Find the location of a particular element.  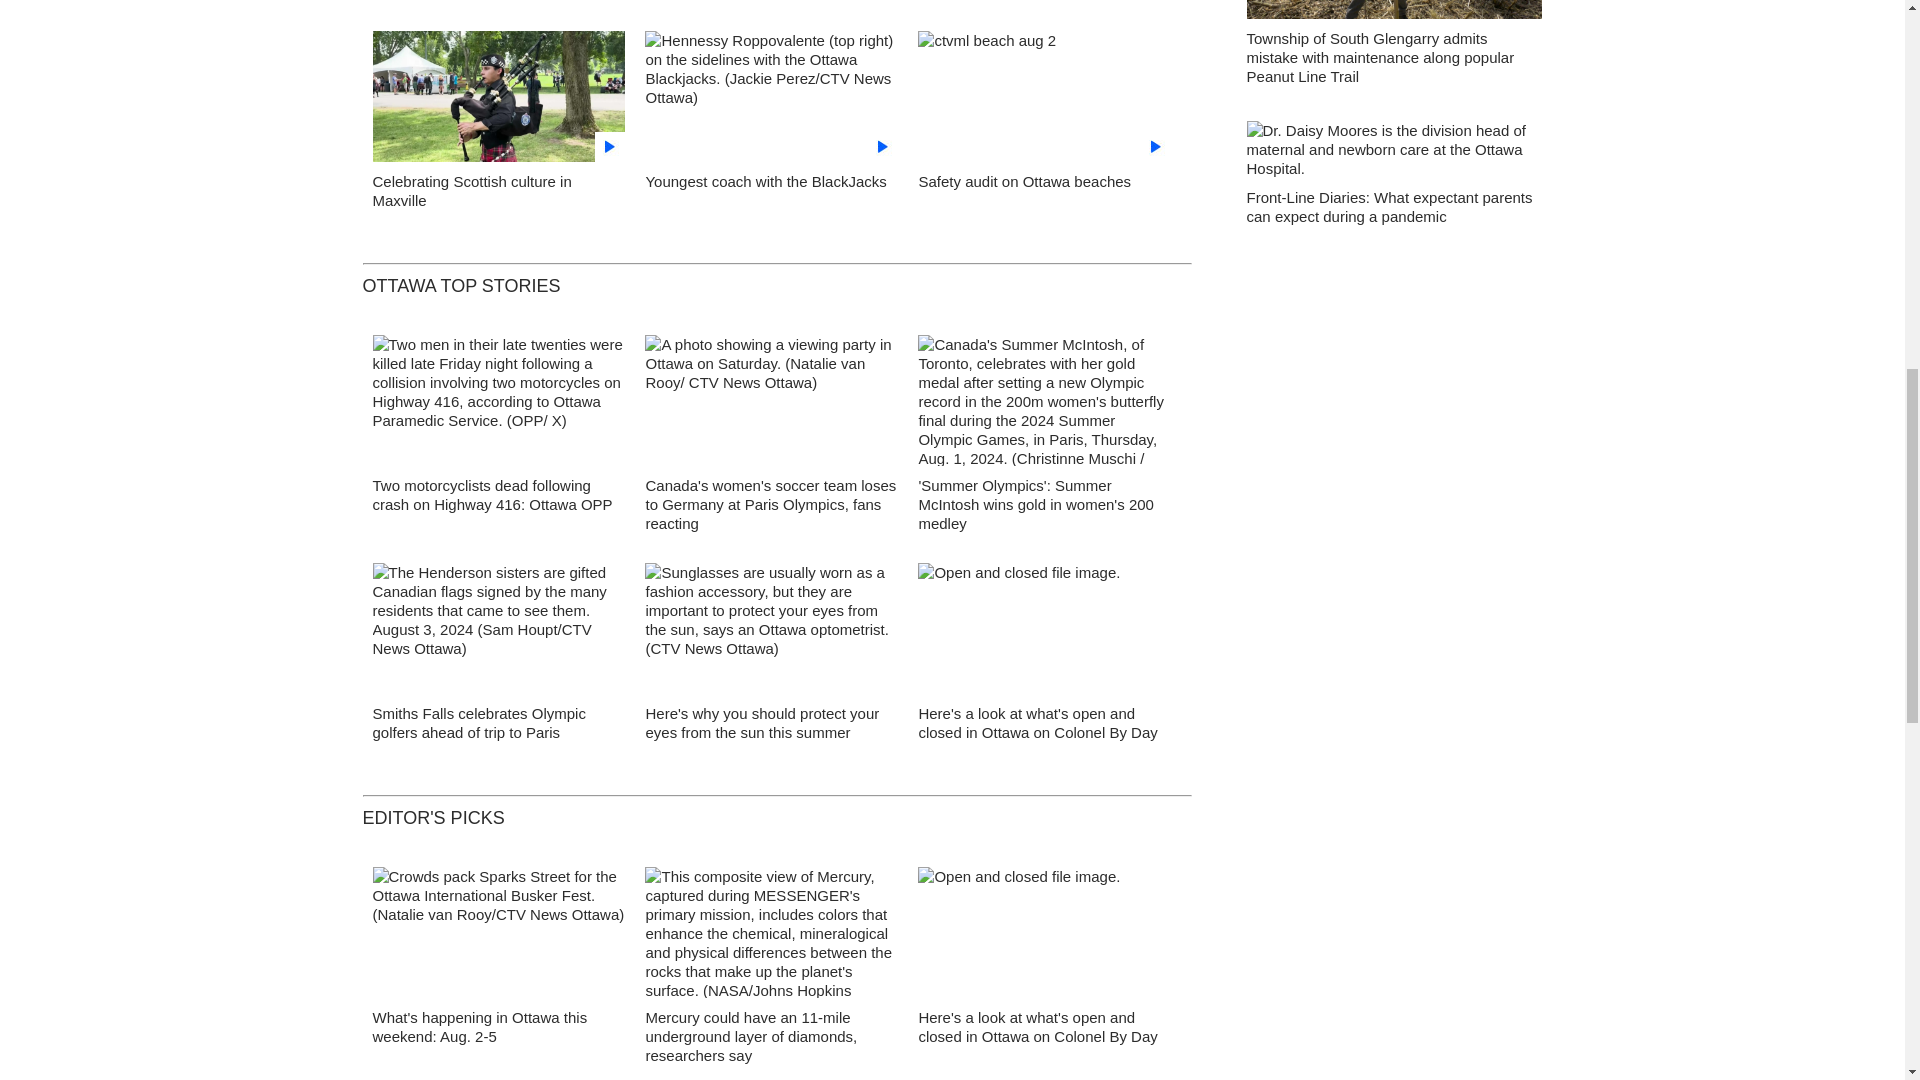

false is located at coordinates (772, 96).